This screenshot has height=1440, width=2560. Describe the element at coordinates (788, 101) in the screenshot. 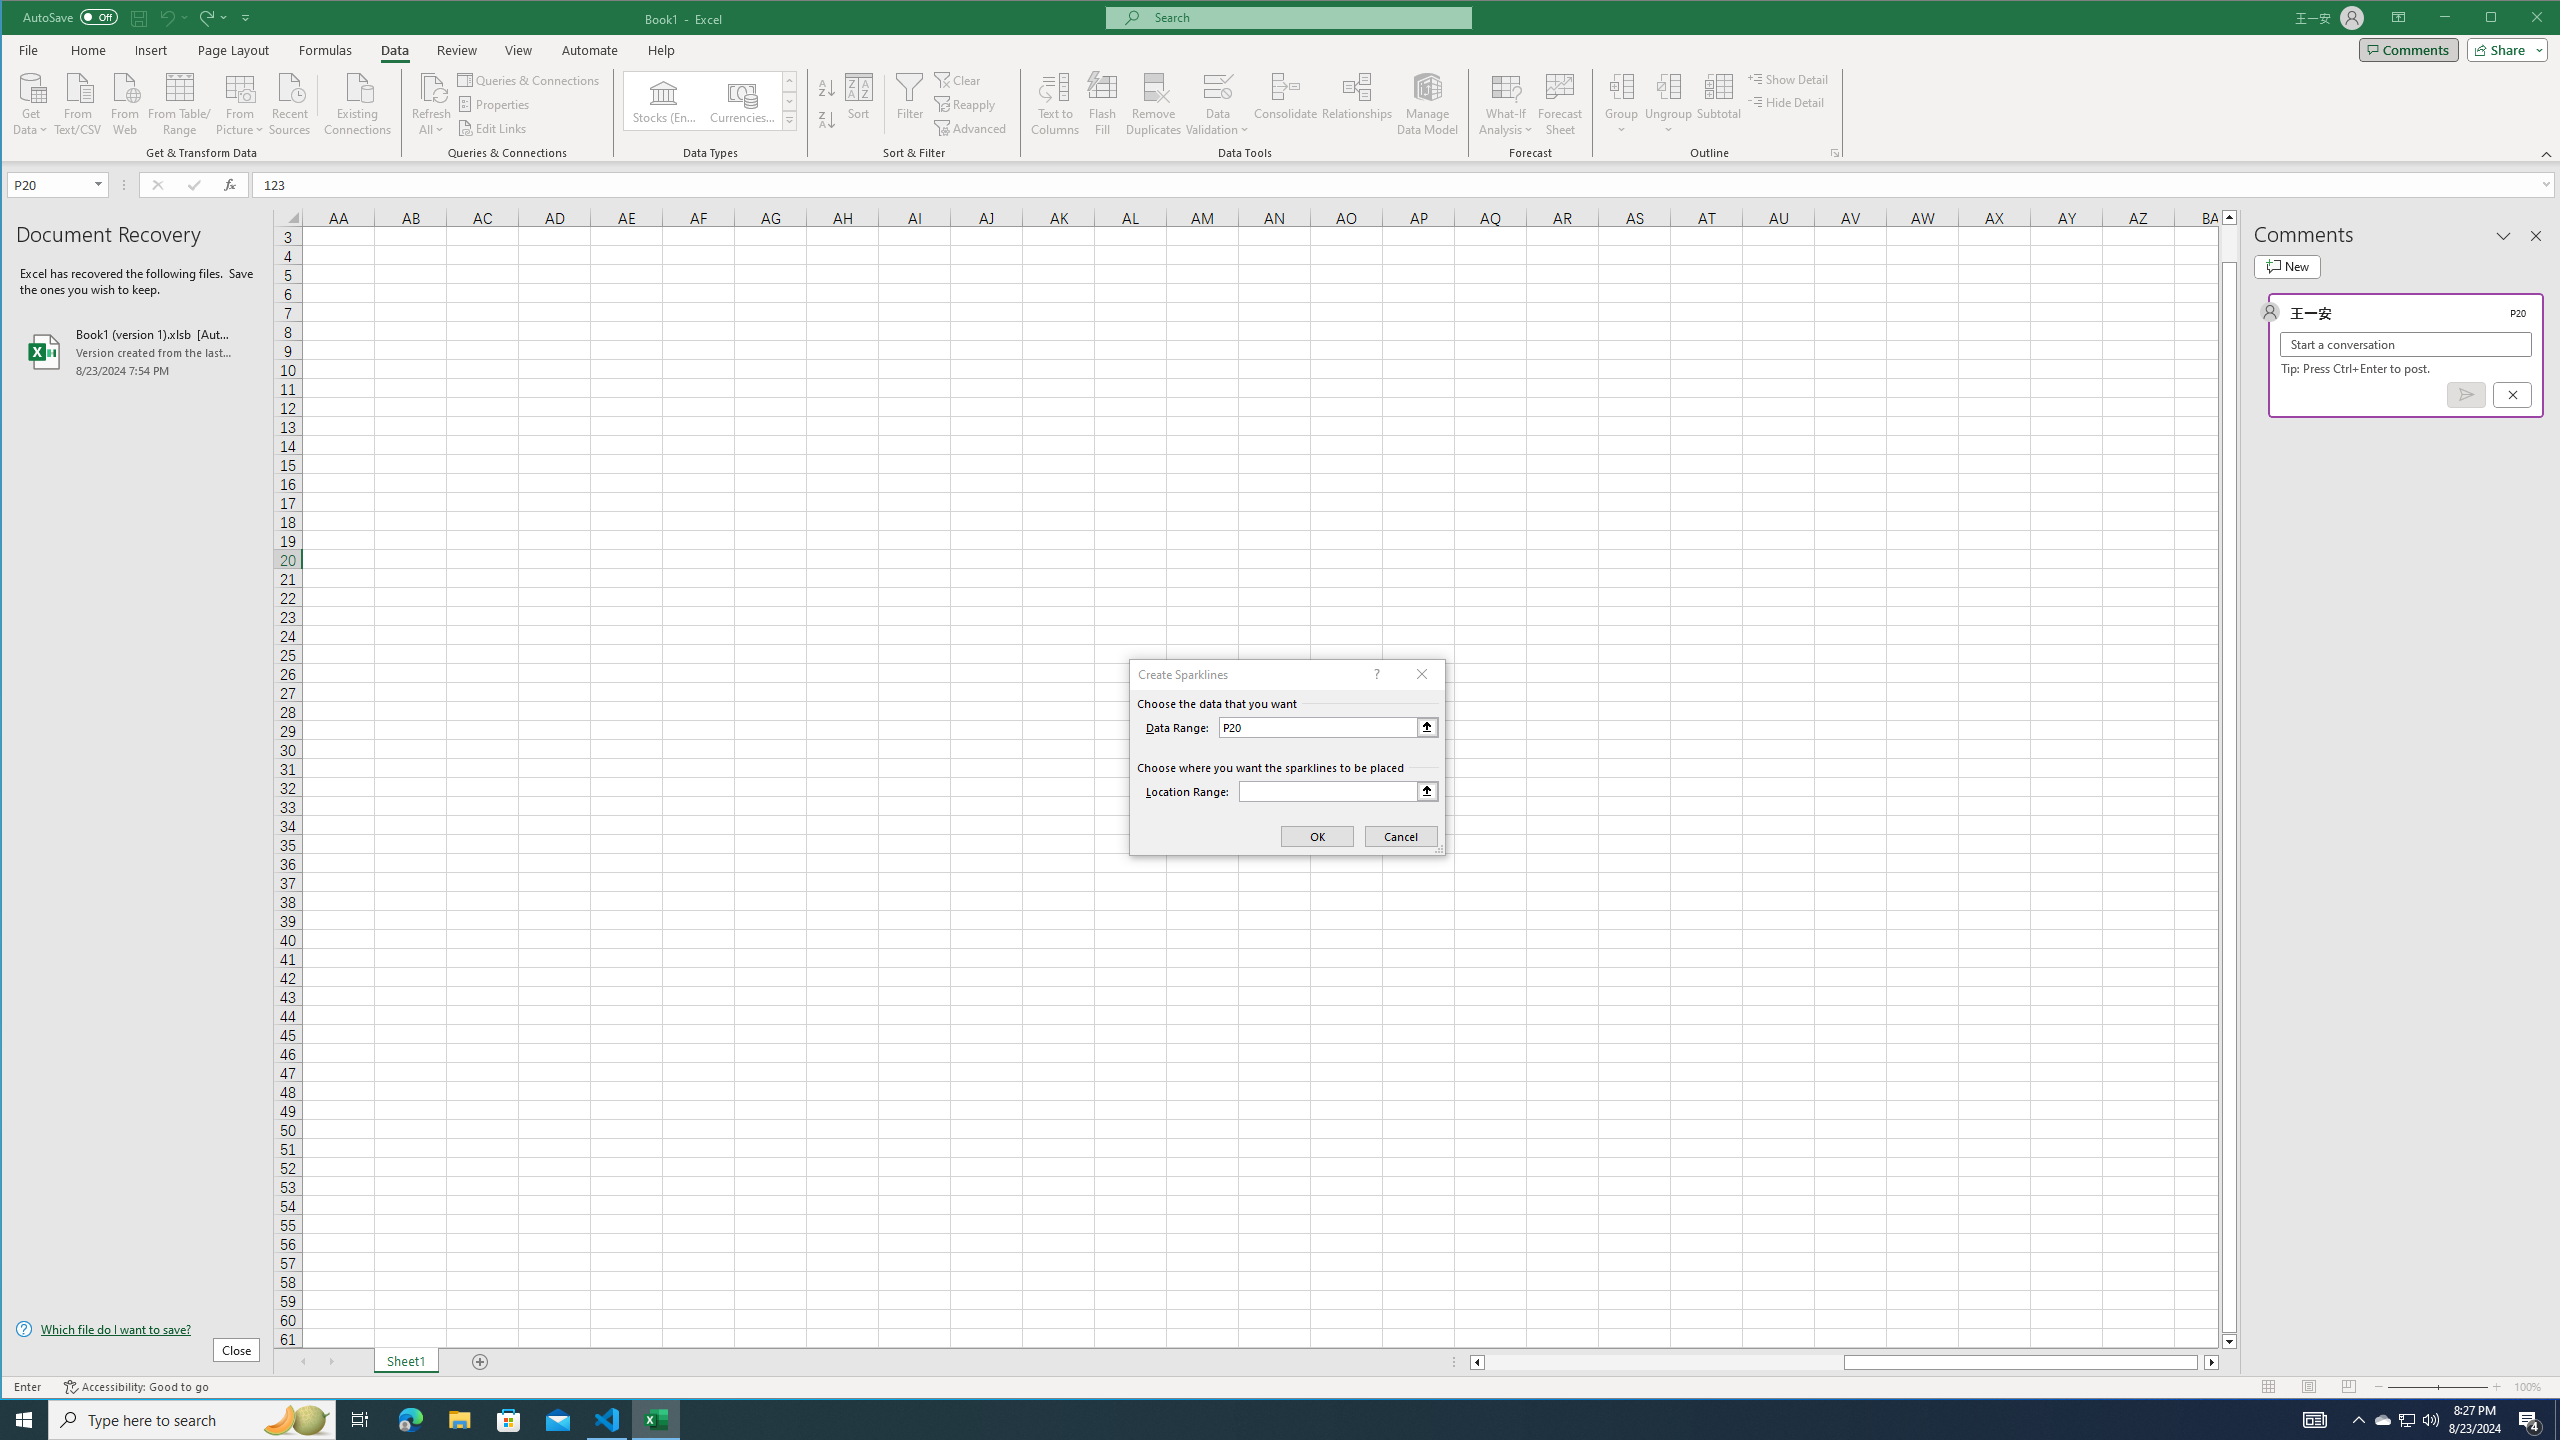

I see `Row Down` at that location.